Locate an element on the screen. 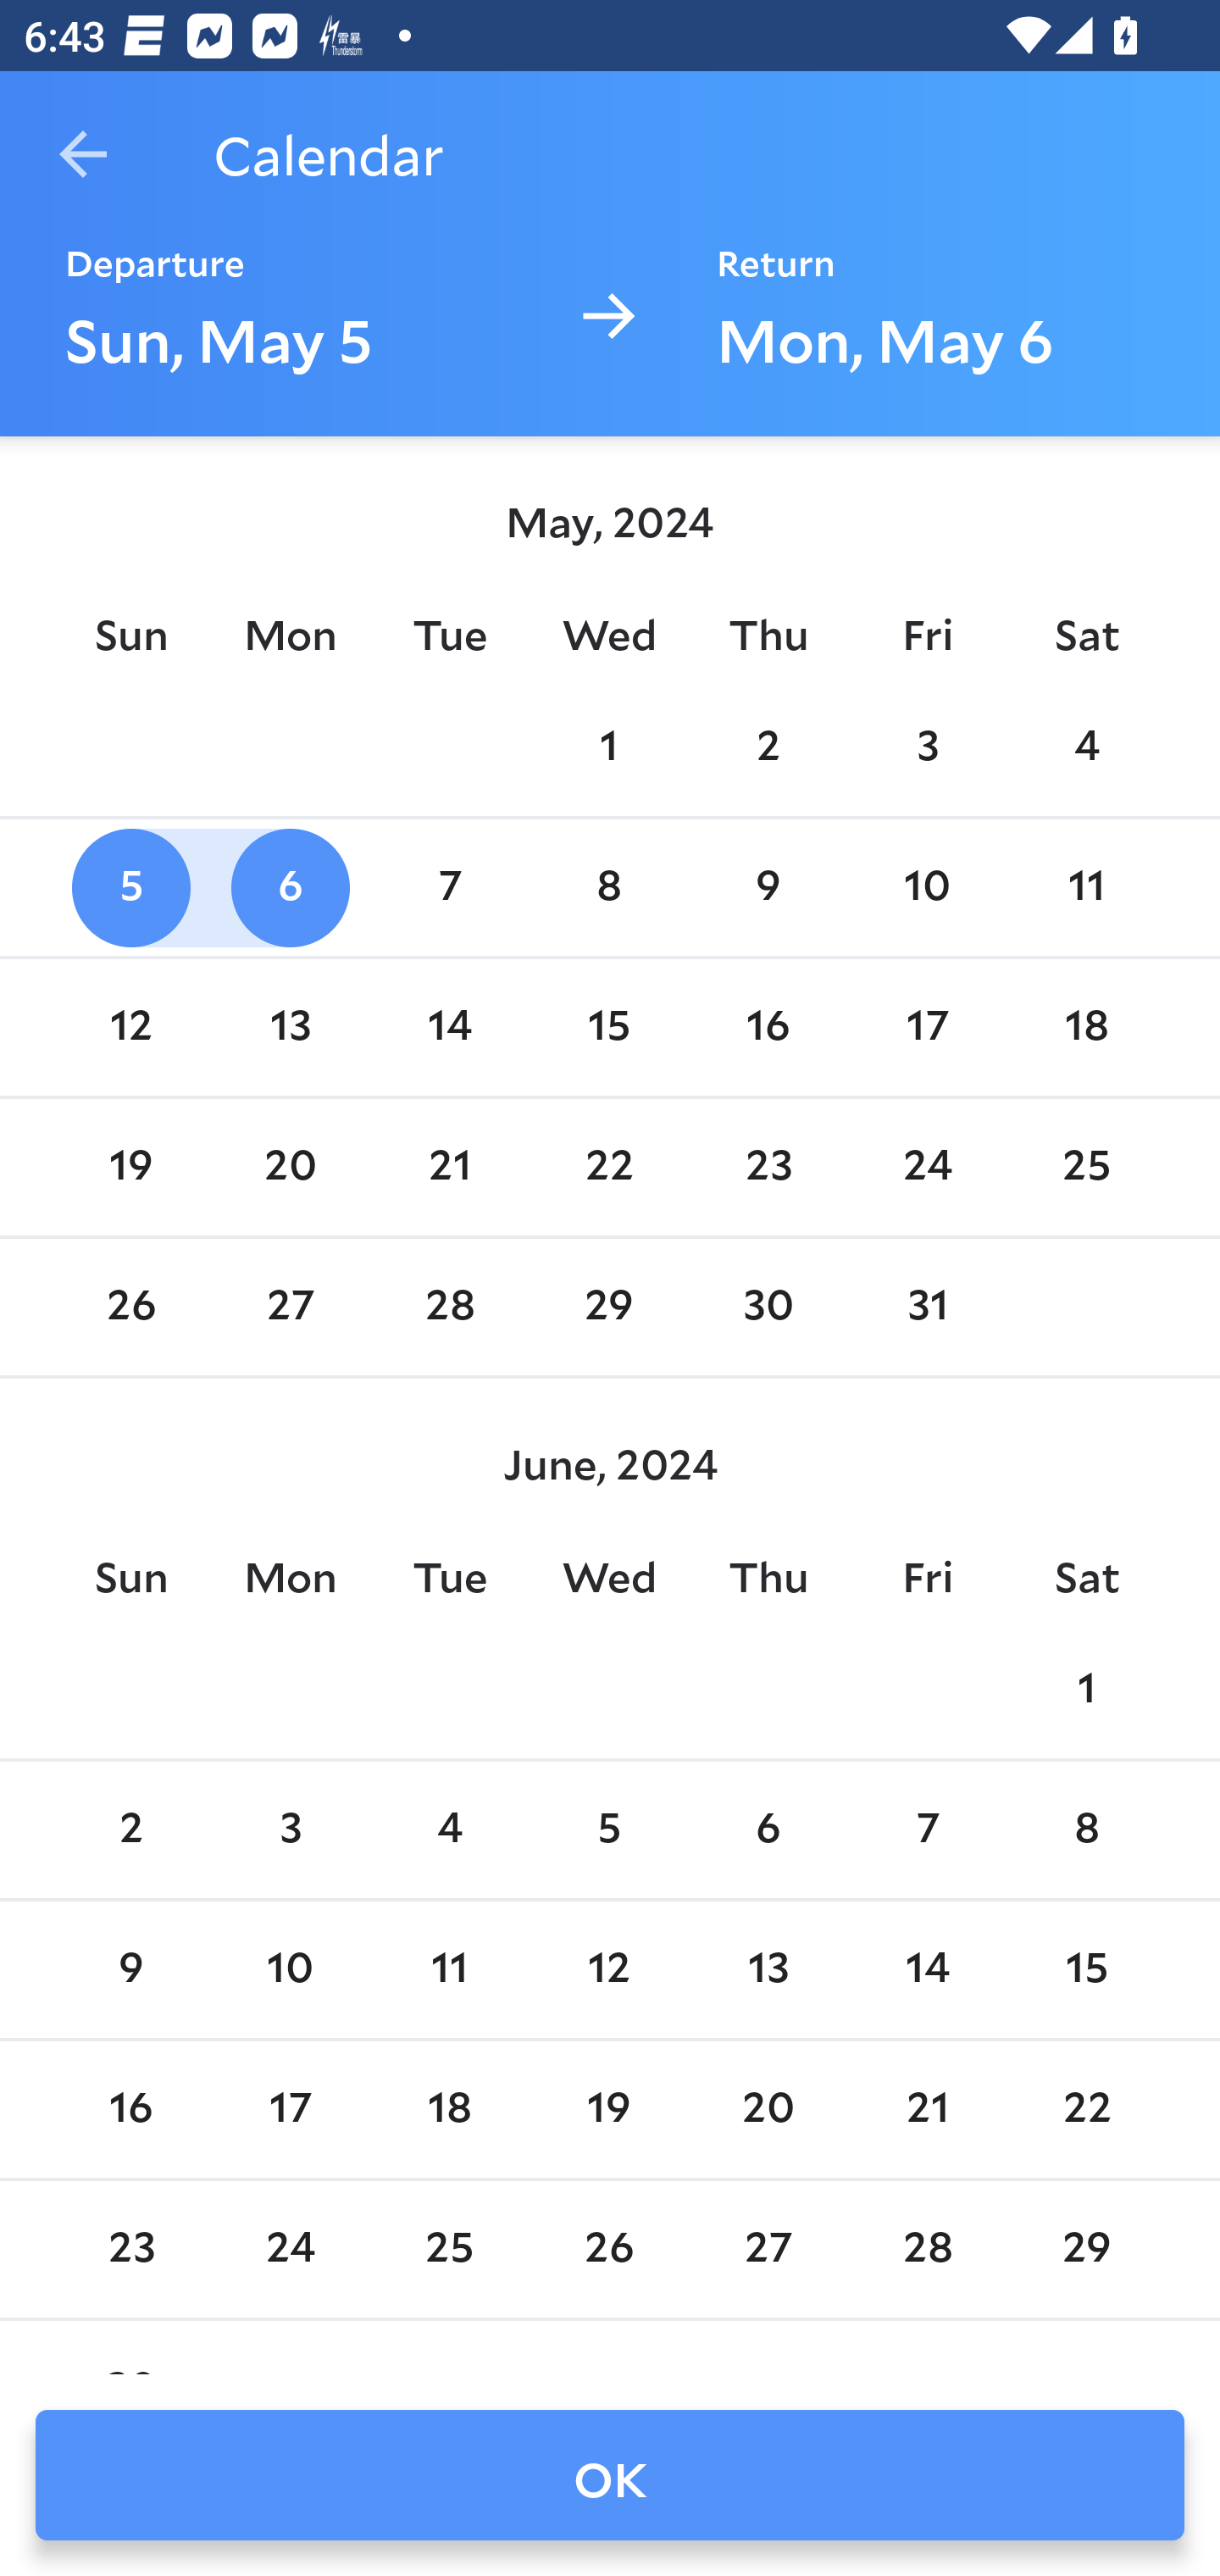 The image size is (1220, 2576). 3 is located at coordinates (291, 1831).